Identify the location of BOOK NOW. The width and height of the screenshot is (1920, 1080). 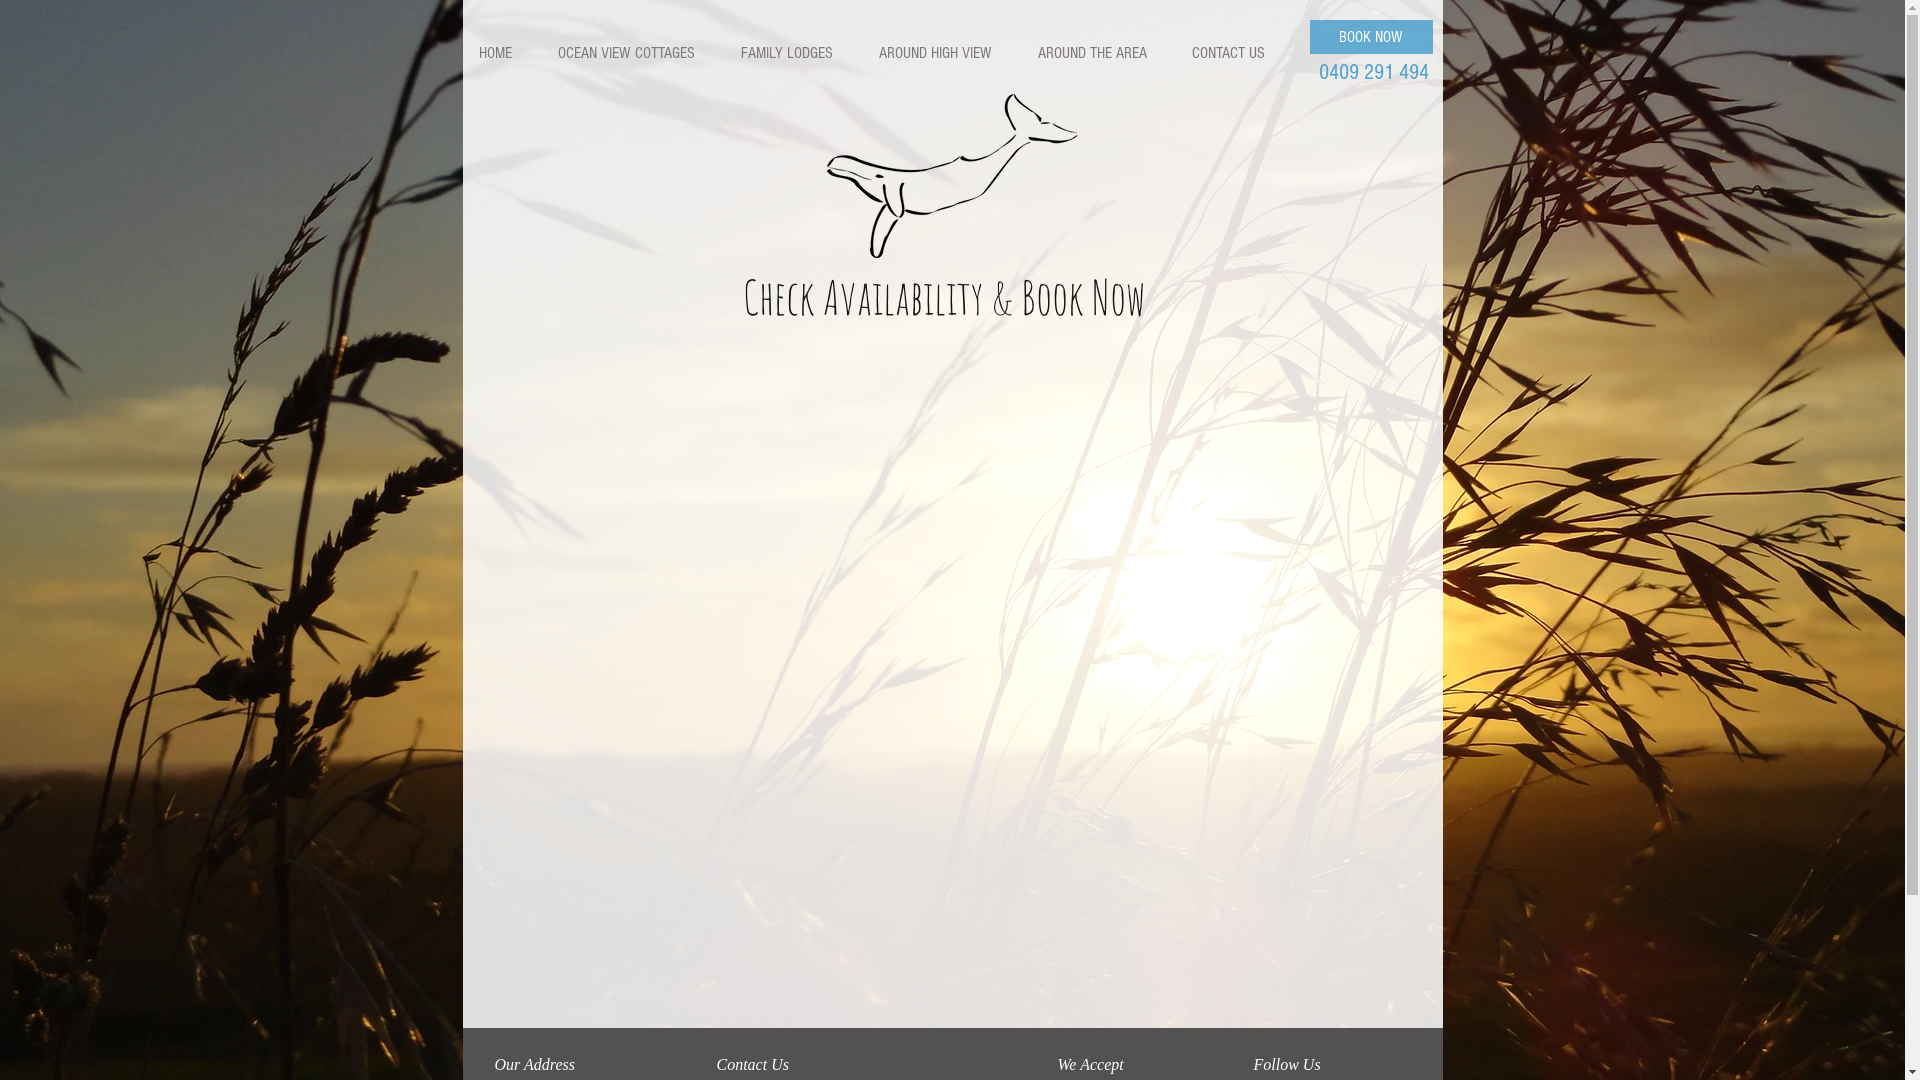
(1372, 37).